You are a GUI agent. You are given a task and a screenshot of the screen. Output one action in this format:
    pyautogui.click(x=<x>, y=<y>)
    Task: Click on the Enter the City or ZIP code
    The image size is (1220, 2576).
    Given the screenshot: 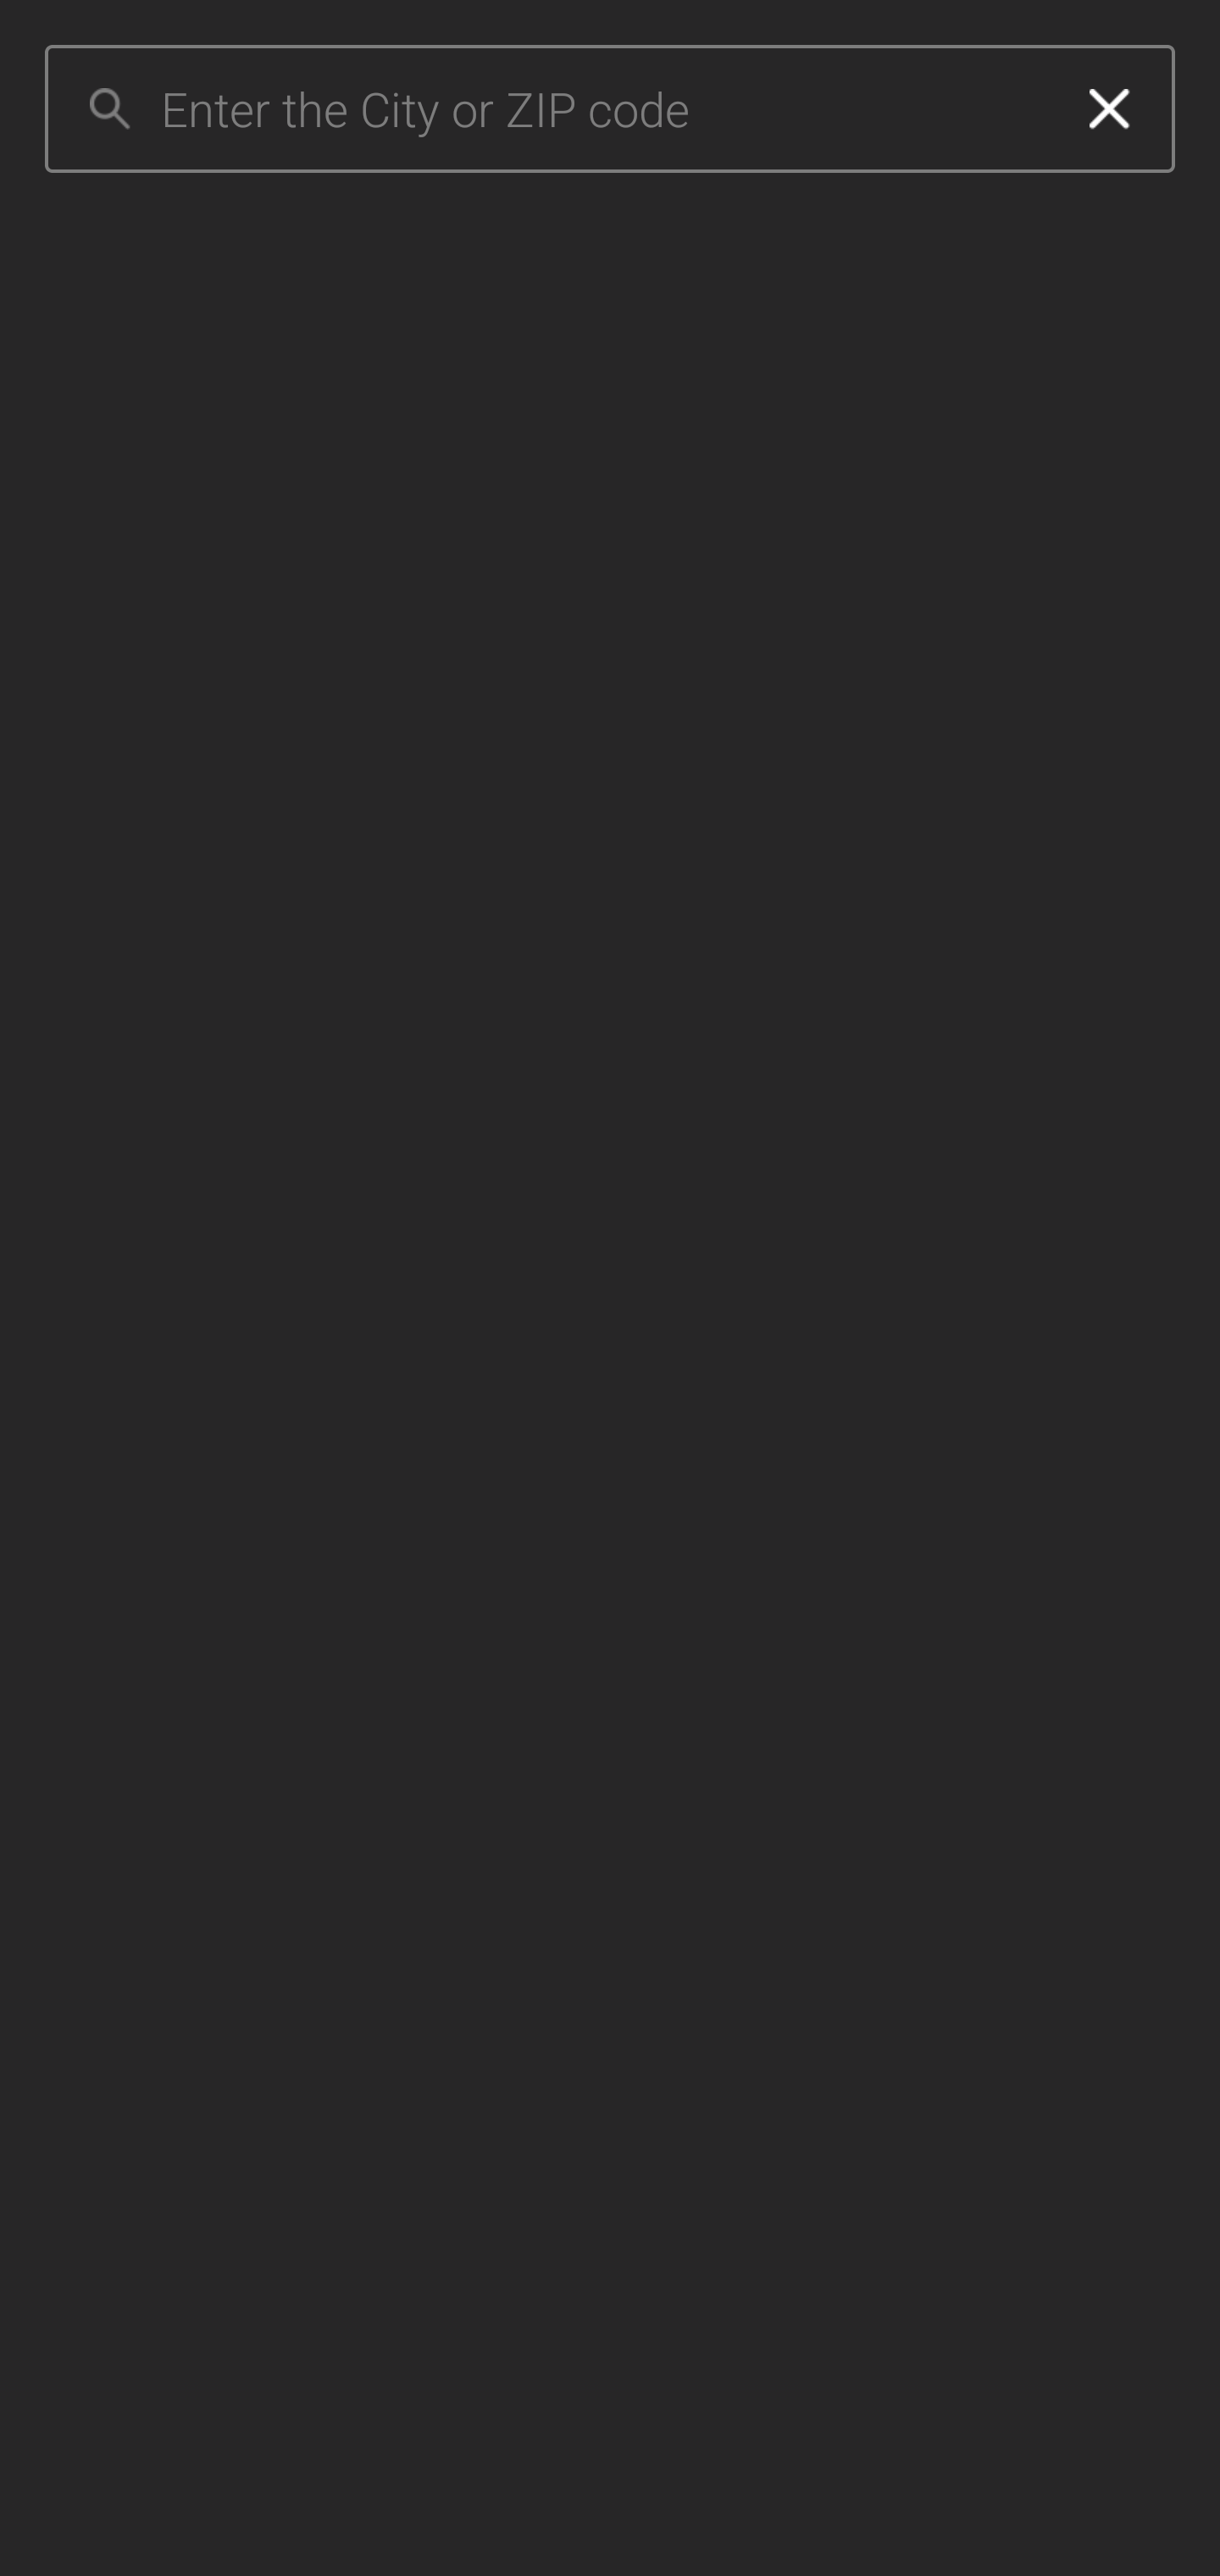 What is the action you would take?
    pyautogui.click(x=602, y=109)
    